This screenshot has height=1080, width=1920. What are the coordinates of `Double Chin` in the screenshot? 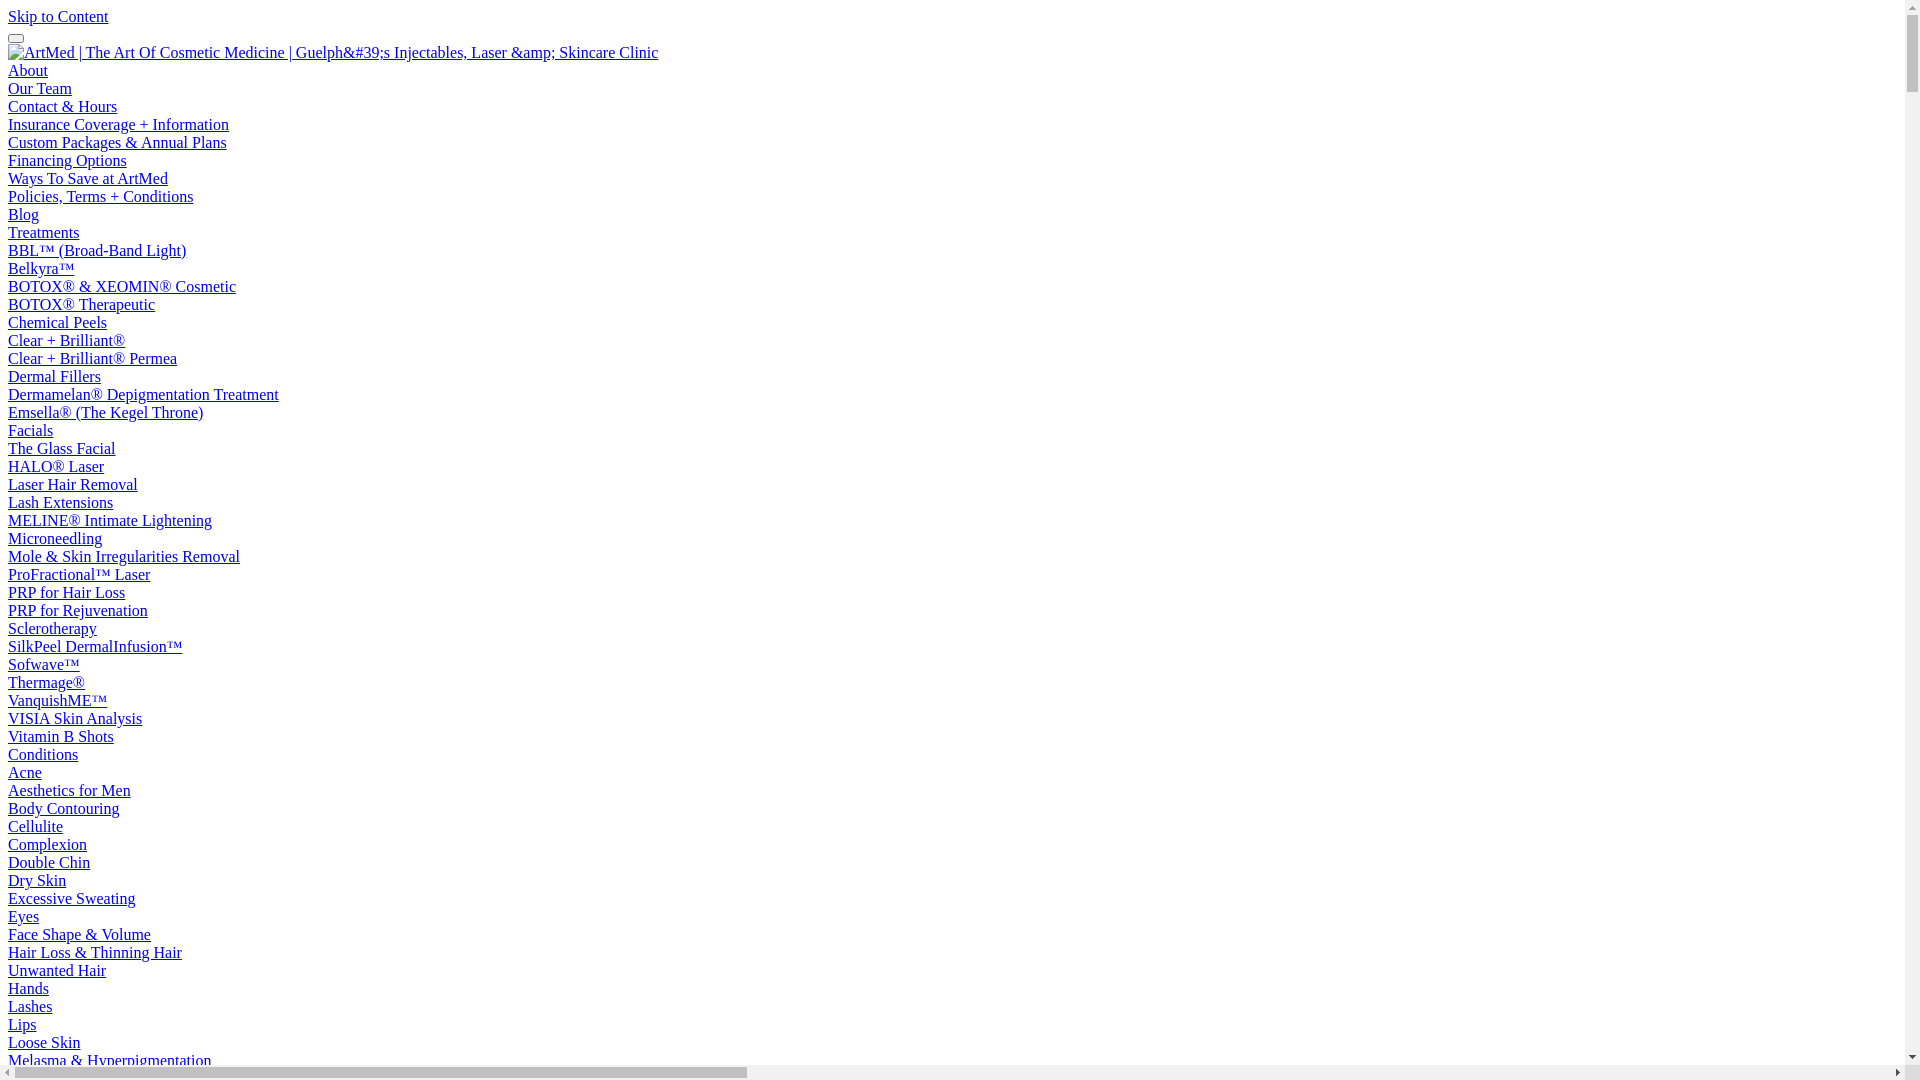 It's located at (49, 862).